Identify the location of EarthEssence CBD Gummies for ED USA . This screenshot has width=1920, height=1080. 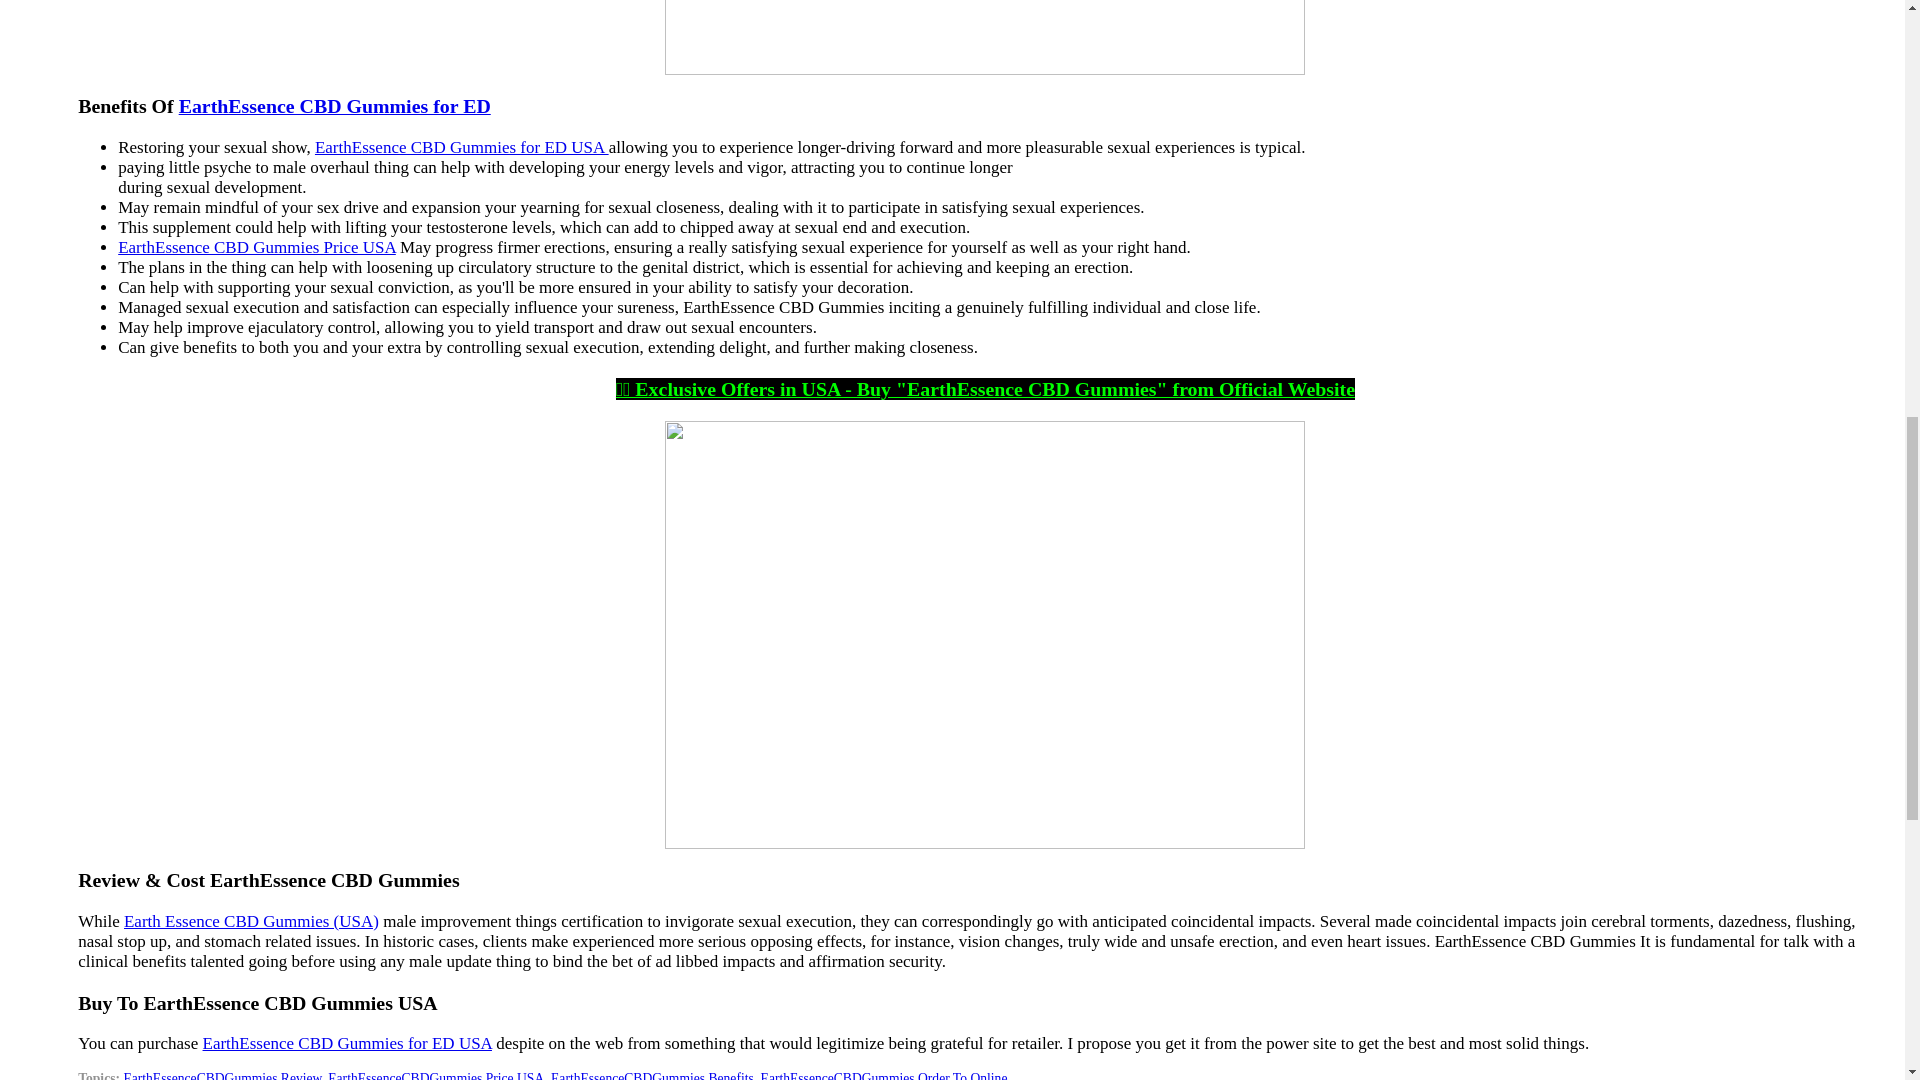
(461, 147).